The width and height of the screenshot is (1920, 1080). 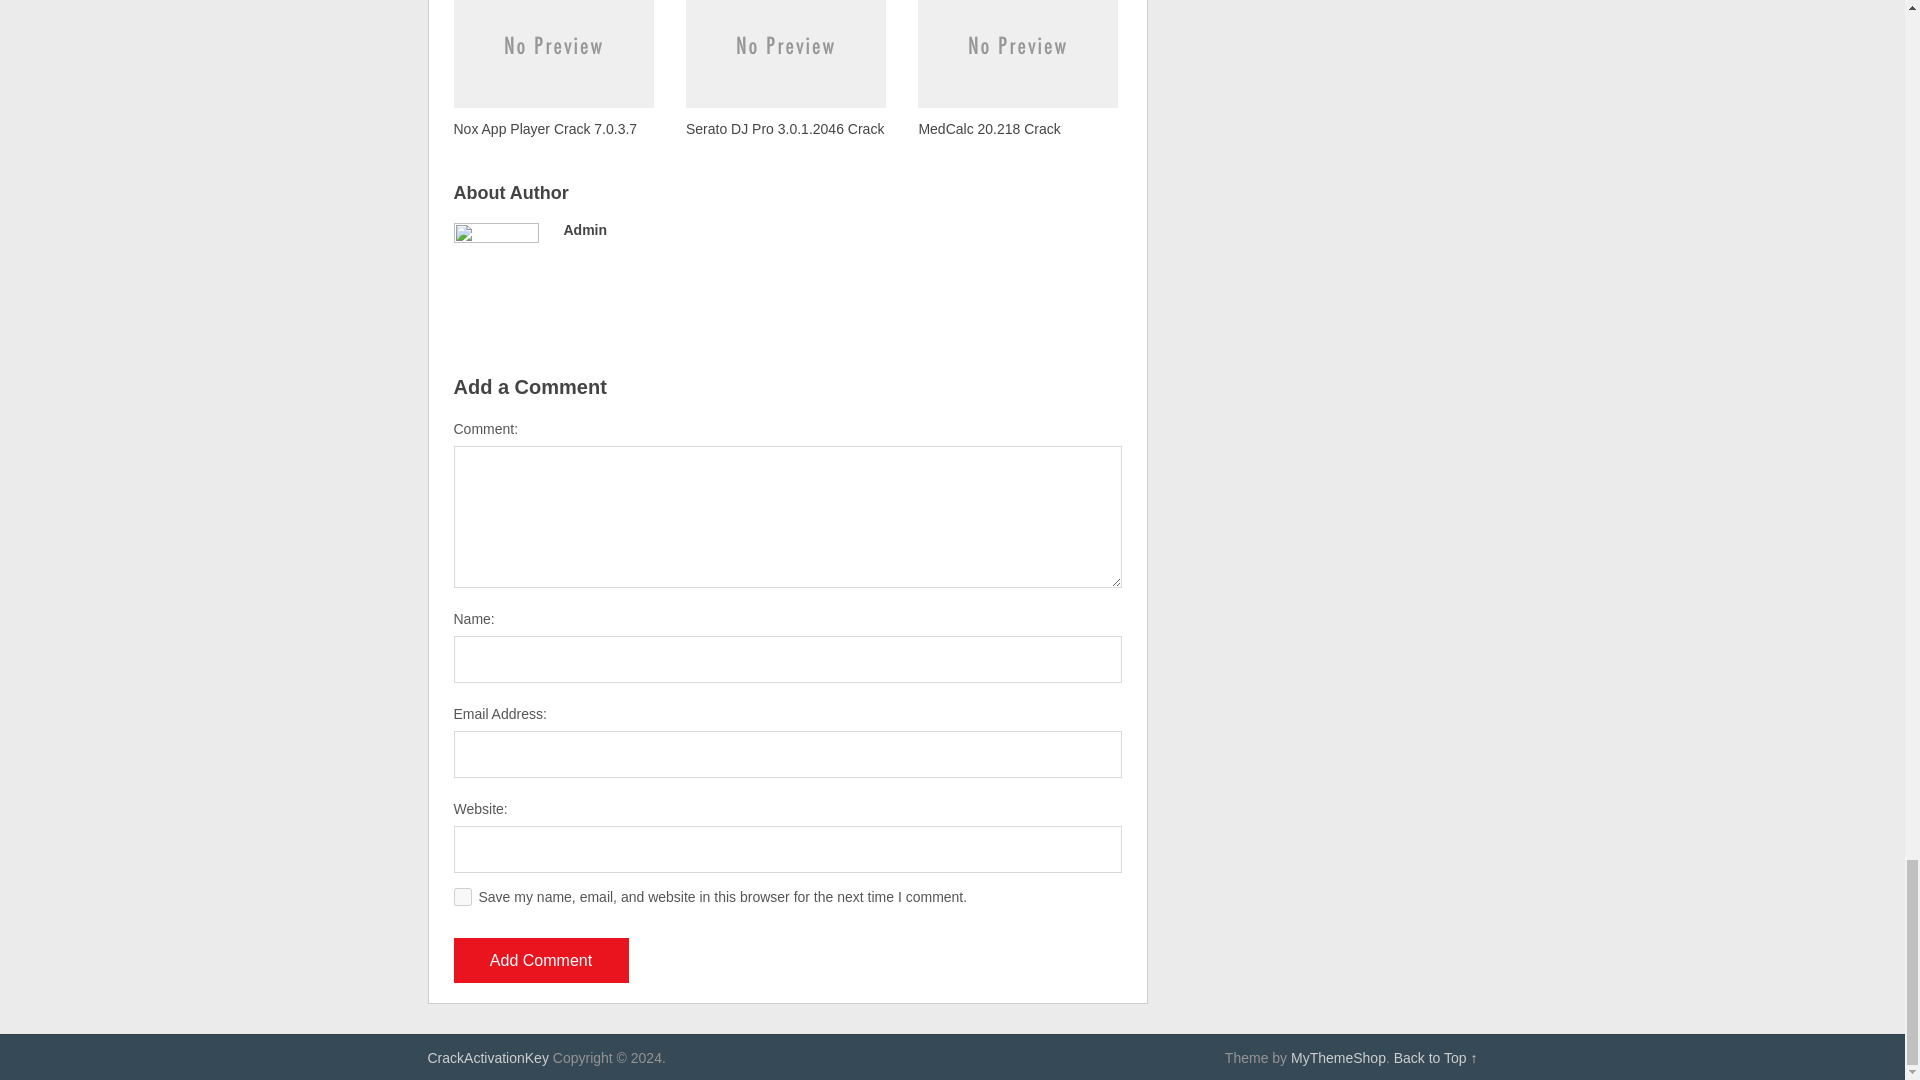 I want to click on yes, so click(x=462, y=896).